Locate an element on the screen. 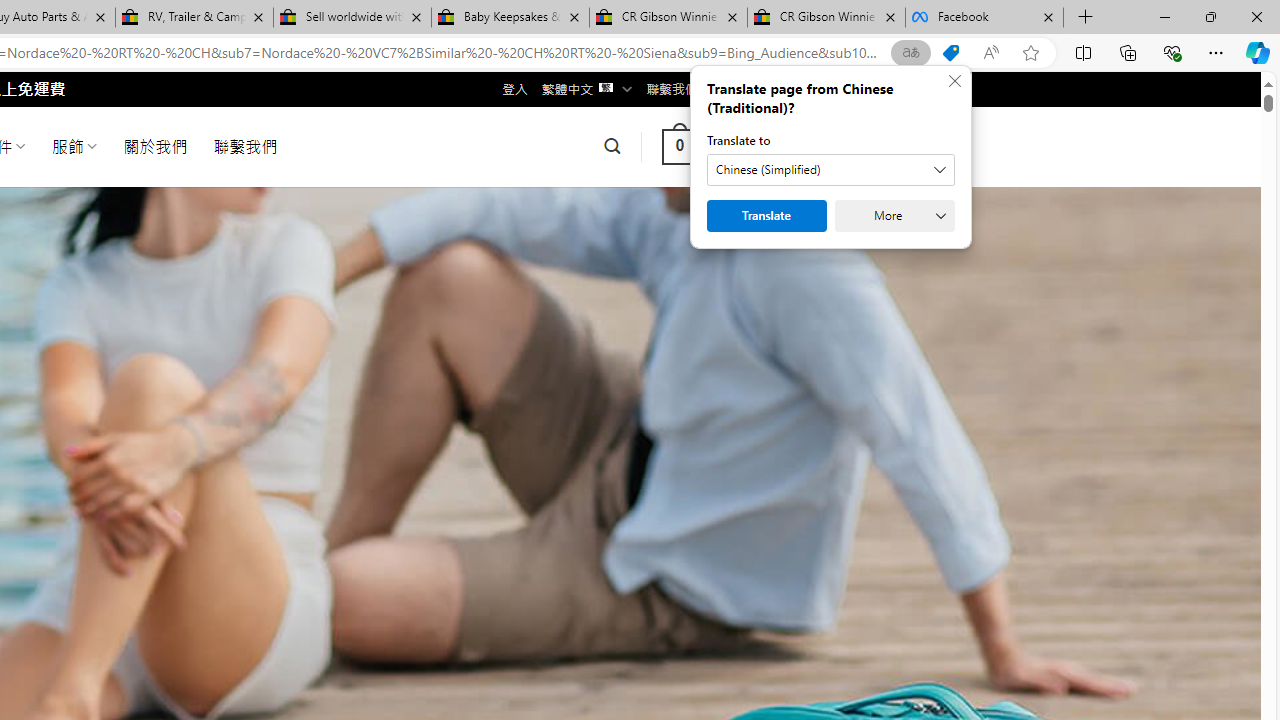  Baby Keepsakes & Announcements for sale | eBay is located at coordinates (510, 18).